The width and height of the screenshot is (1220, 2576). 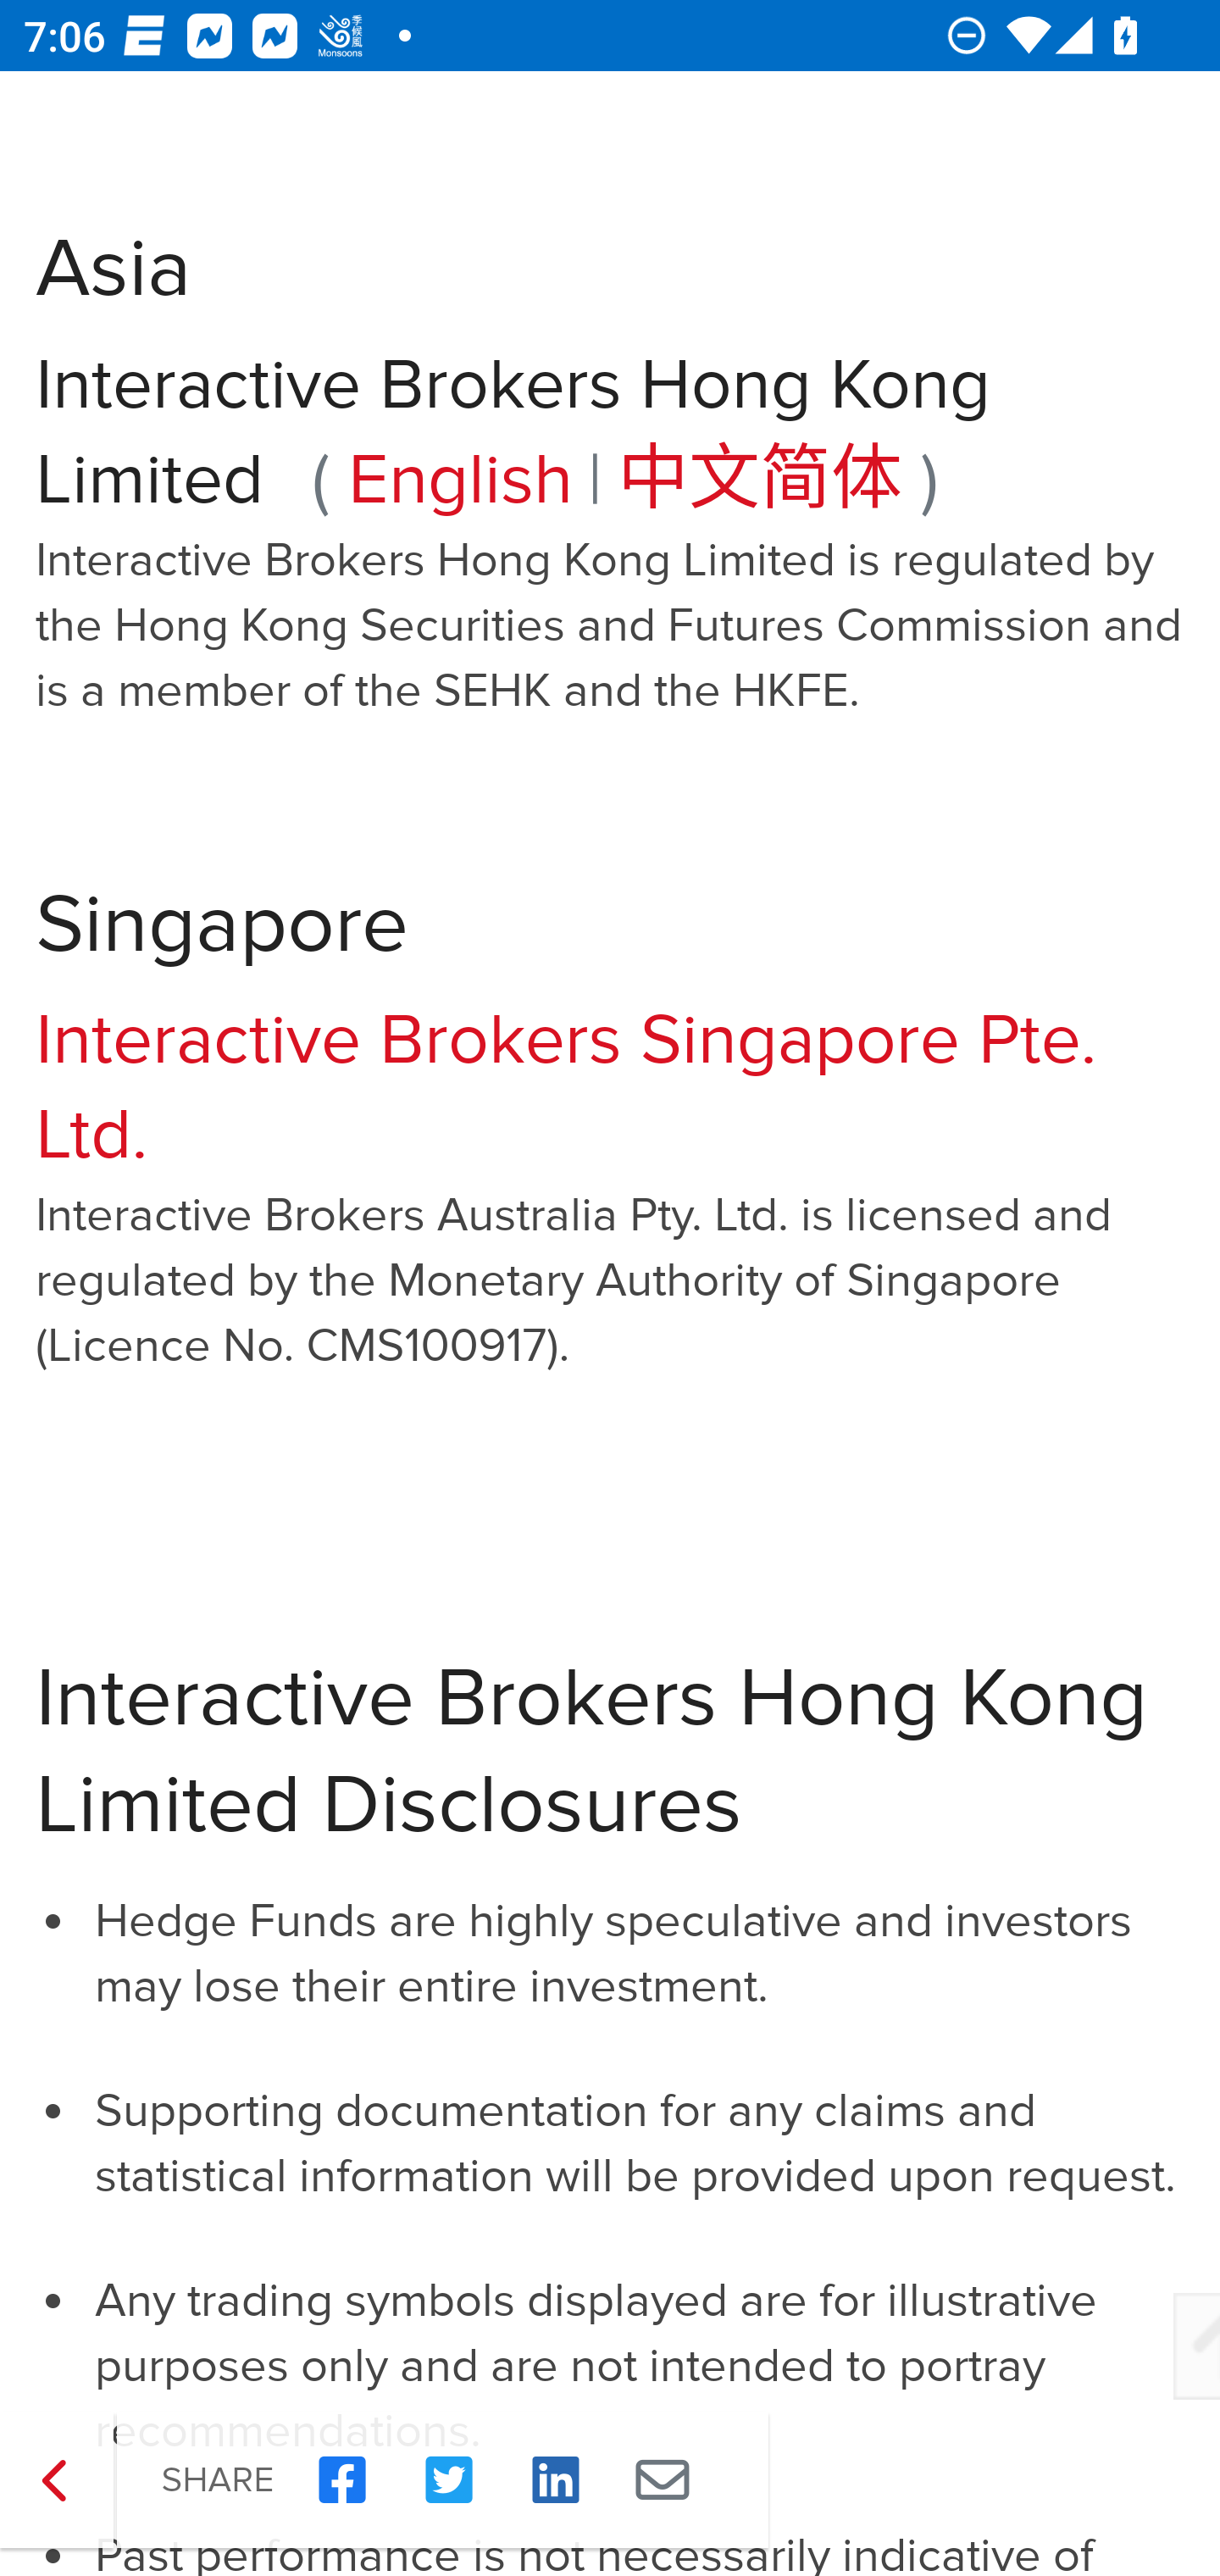 What do you see at coordinates (663, 2480) in the screenshot?
I see `Share by Email ` at bounding box center [663, 2480].